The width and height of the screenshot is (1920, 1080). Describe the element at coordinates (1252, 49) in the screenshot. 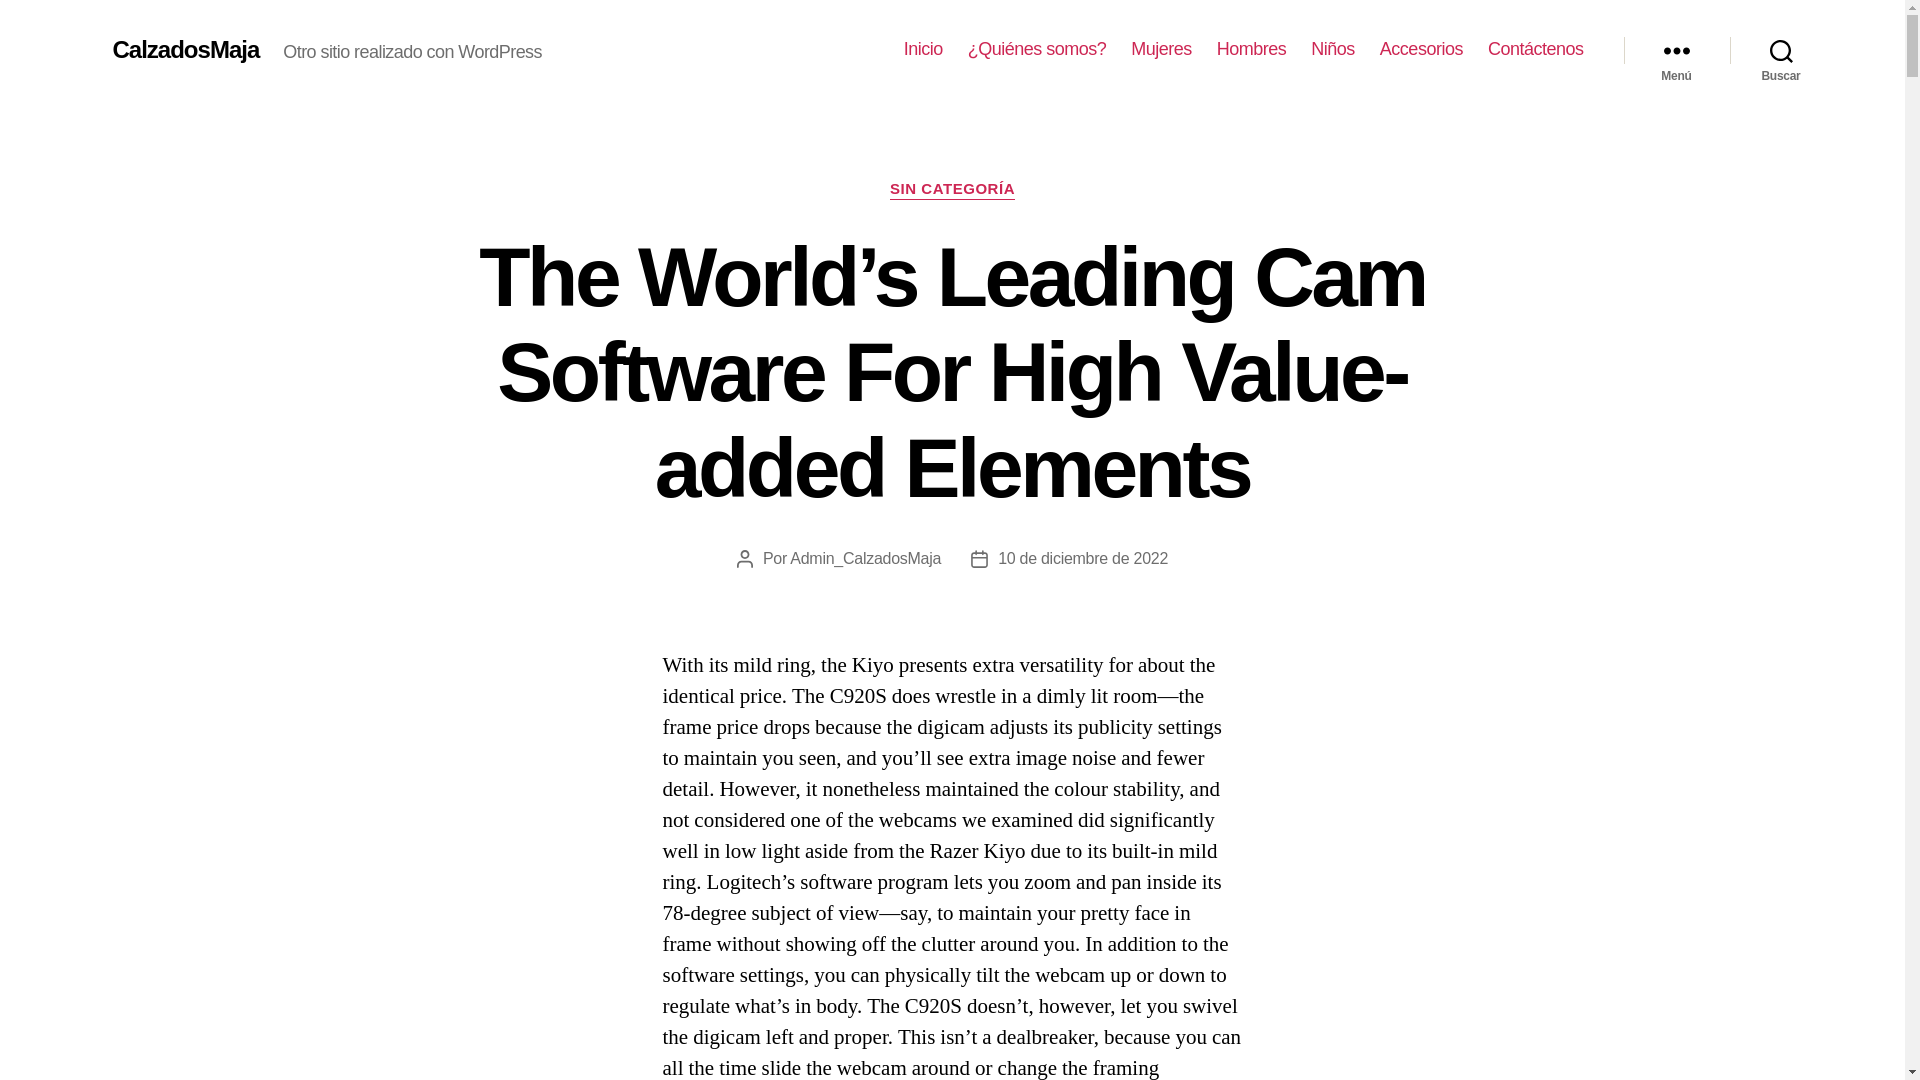

I see `Hombres` at that location.